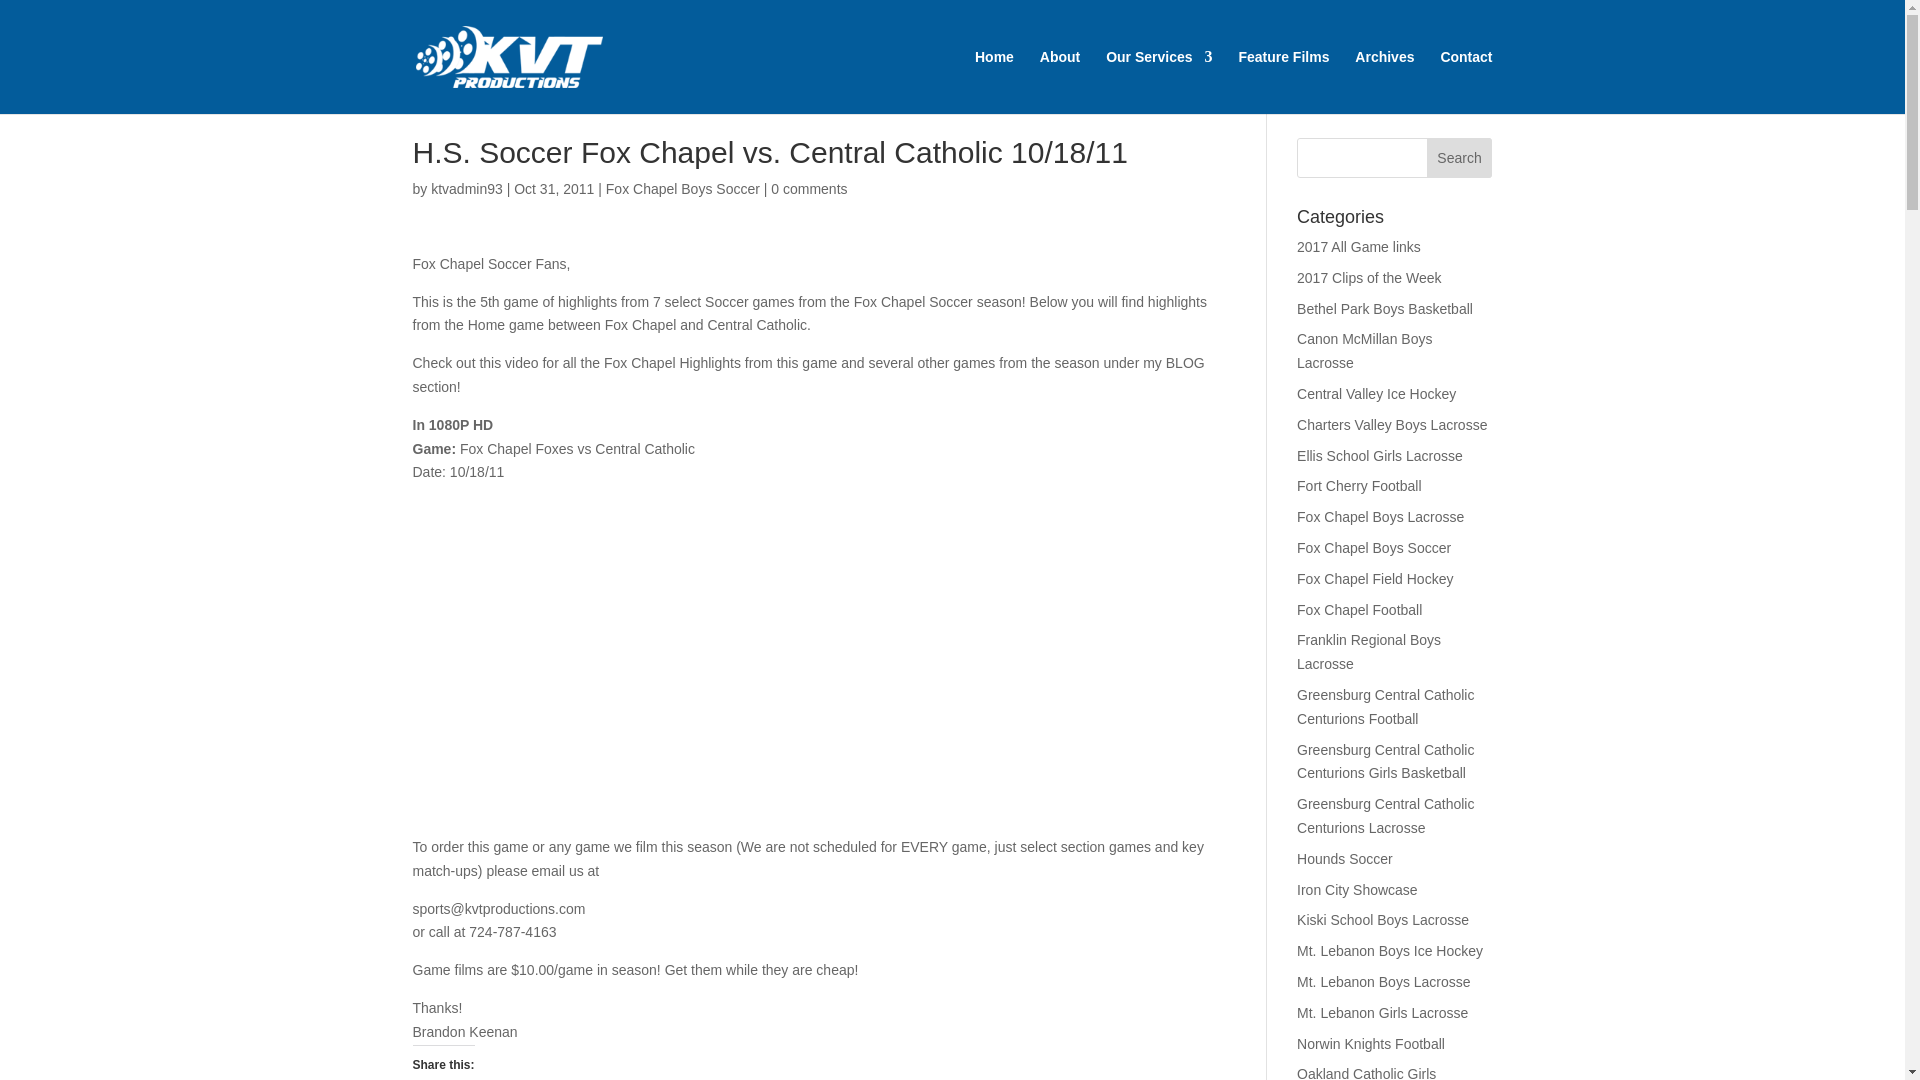  Describe the element at coordinates (1158, 82) in the screenshot. I see `Our Services` at that location.